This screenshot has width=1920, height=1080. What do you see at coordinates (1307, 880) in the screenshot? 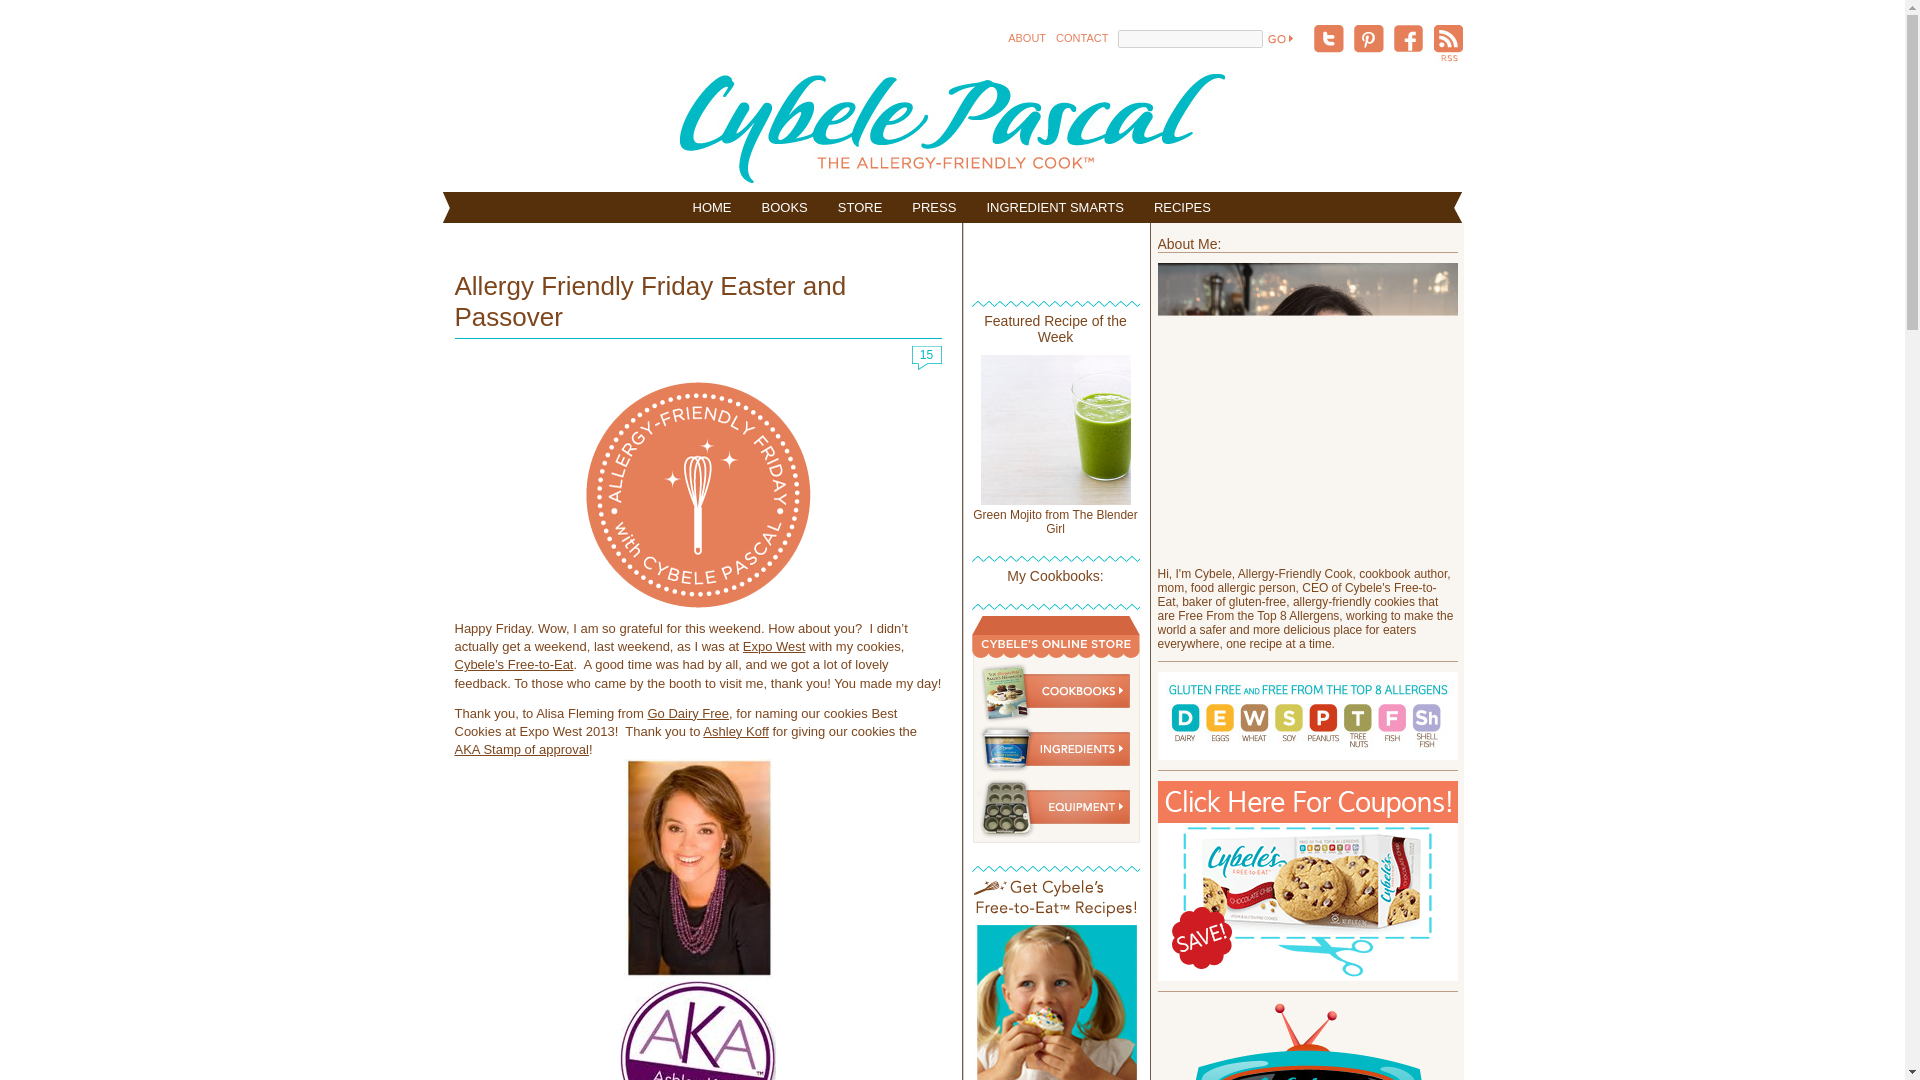
I see `cybeles free to eat cookies coupons` at bounding box center [1307, 880].